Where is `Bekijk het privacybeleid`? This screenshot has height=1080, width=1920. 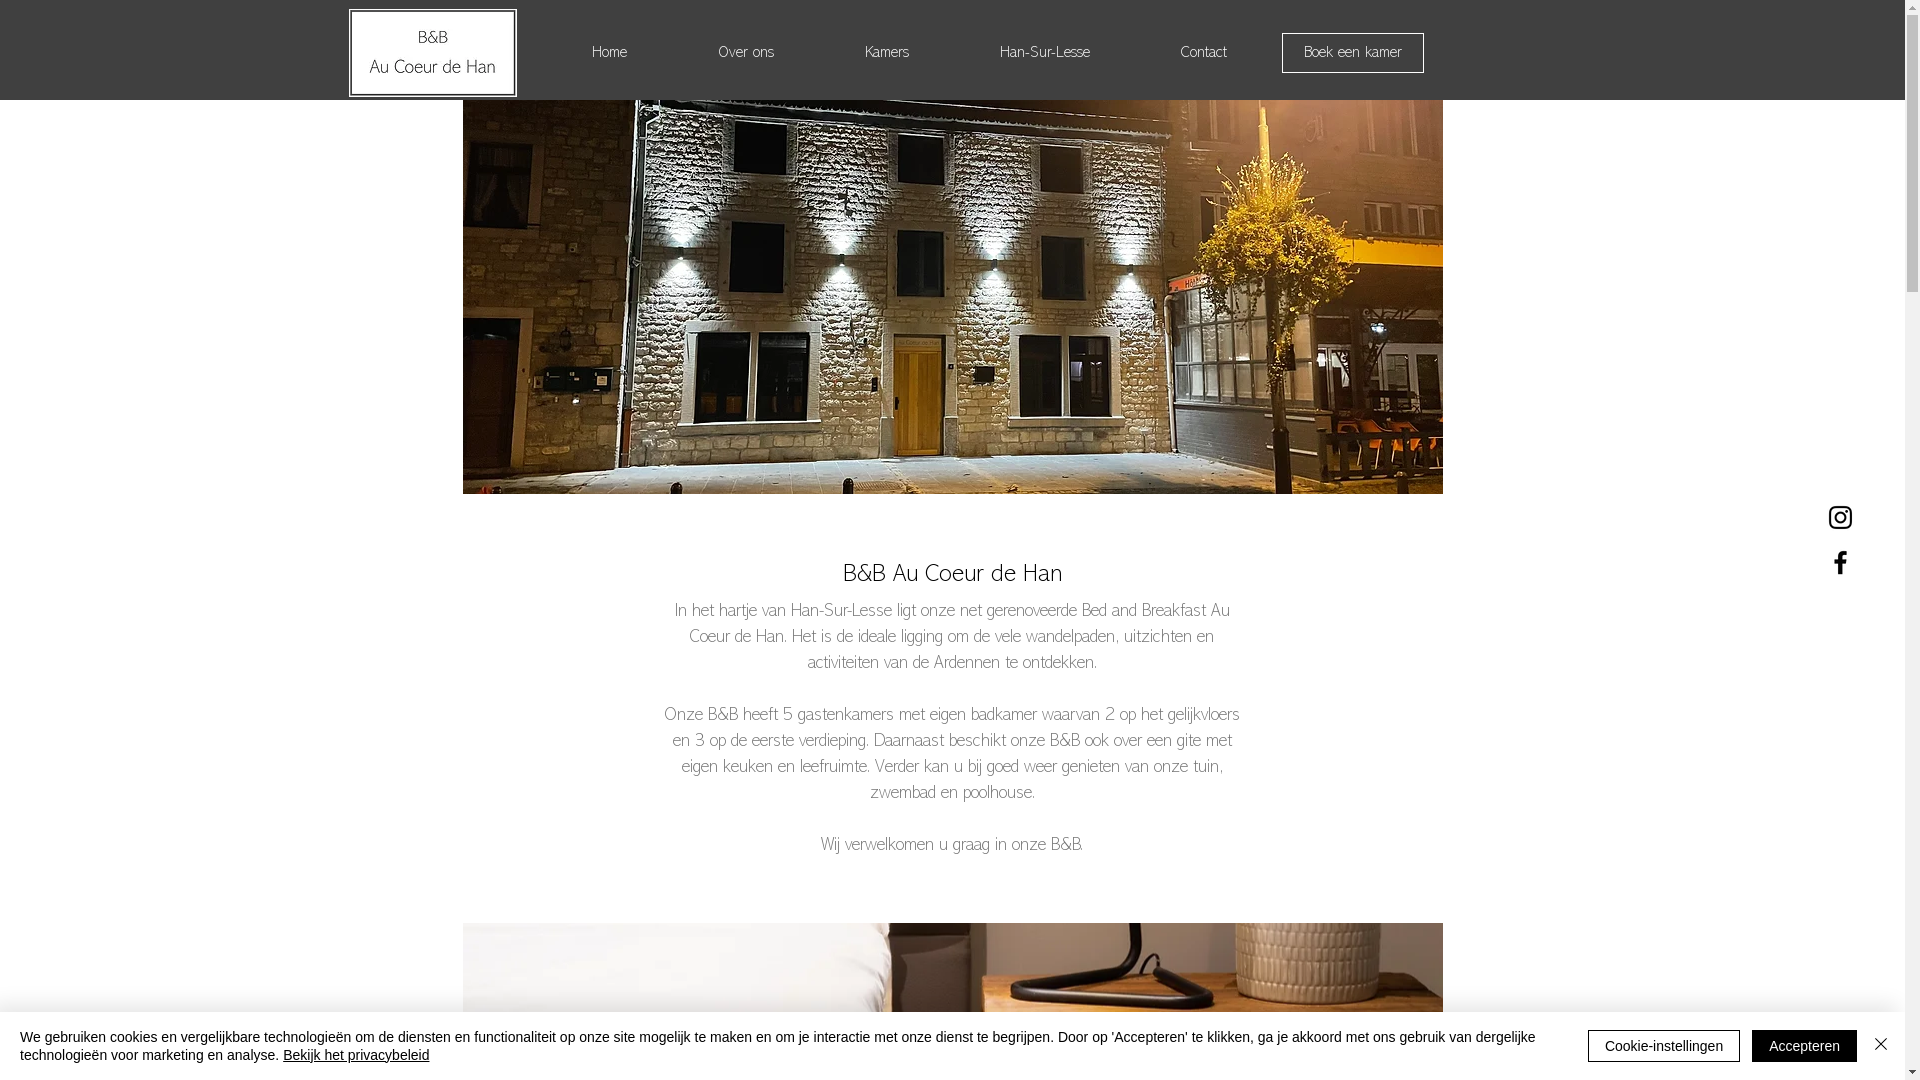 Bekijk het privacybeleid is located at coordinates (356, 1055).